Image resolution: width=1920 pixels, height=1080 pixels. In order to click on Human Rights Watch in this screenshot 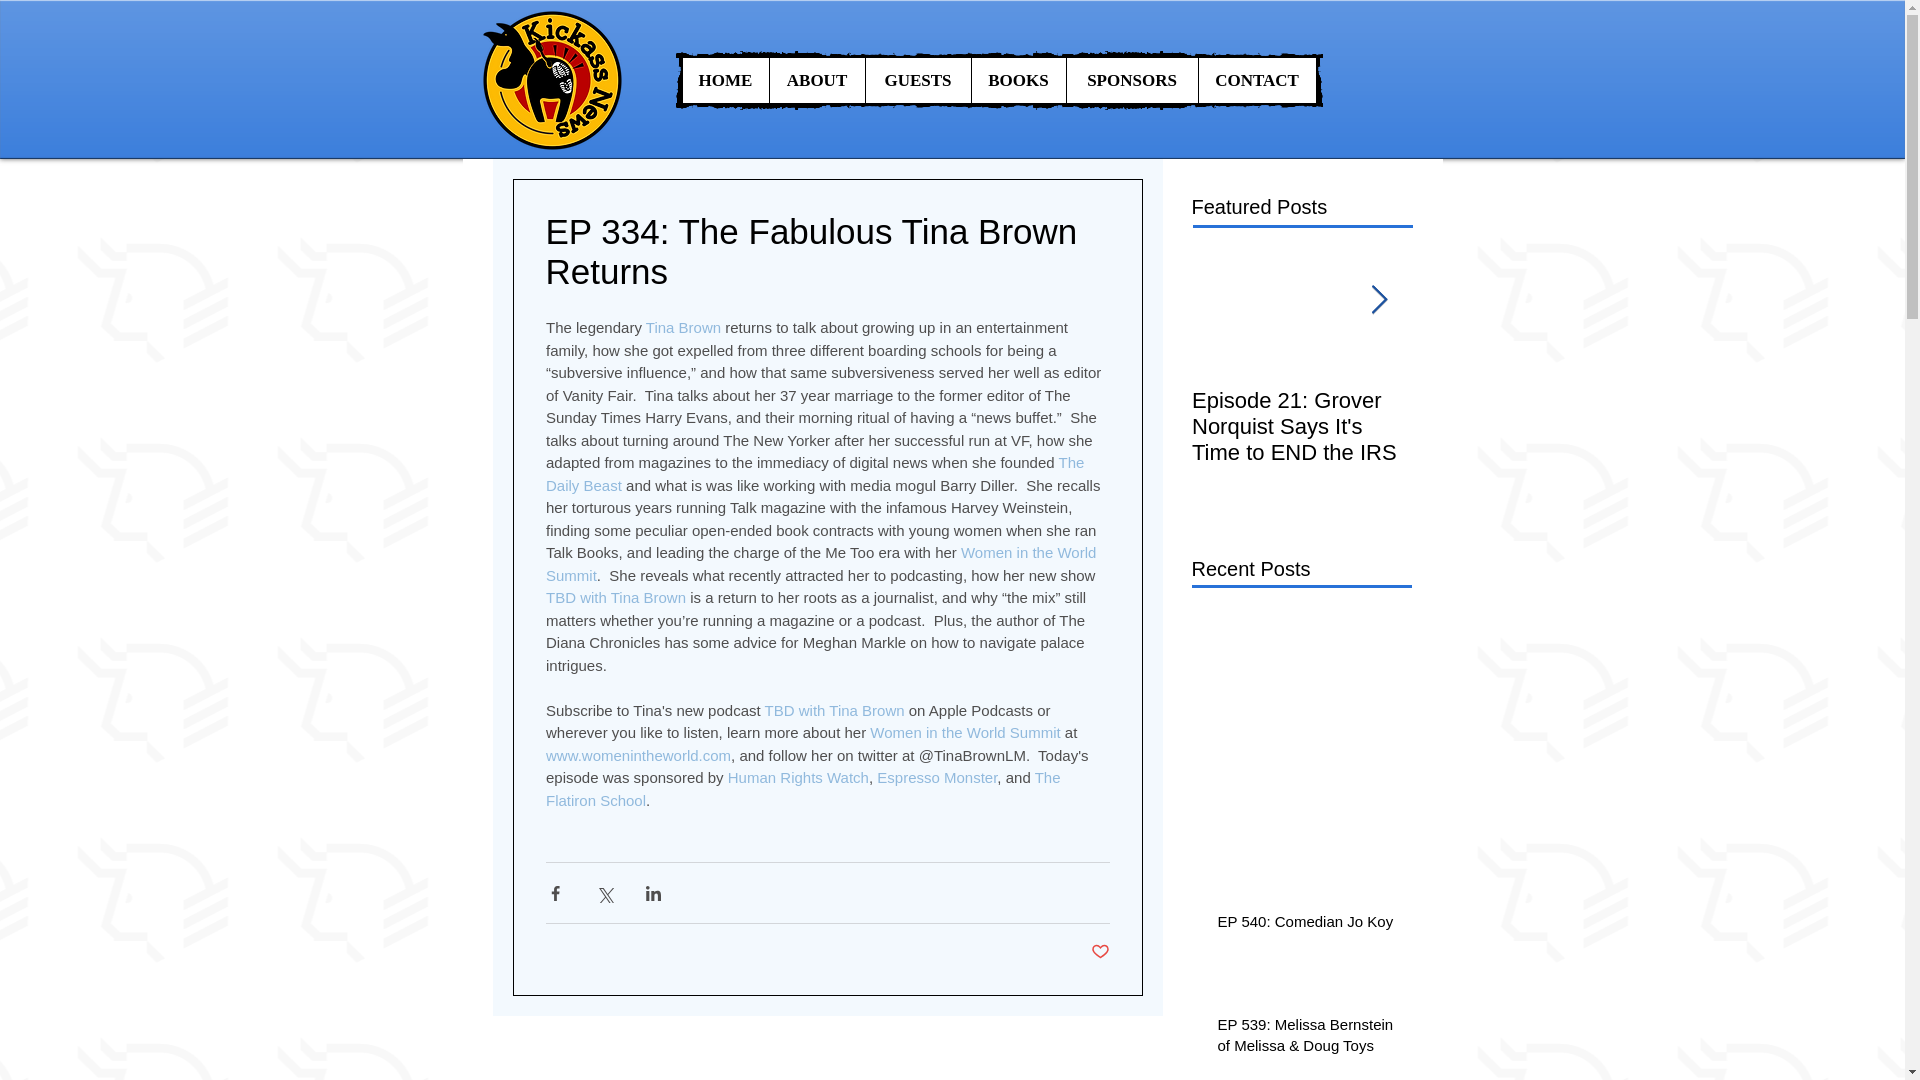, I will do `click(797, 777)`.